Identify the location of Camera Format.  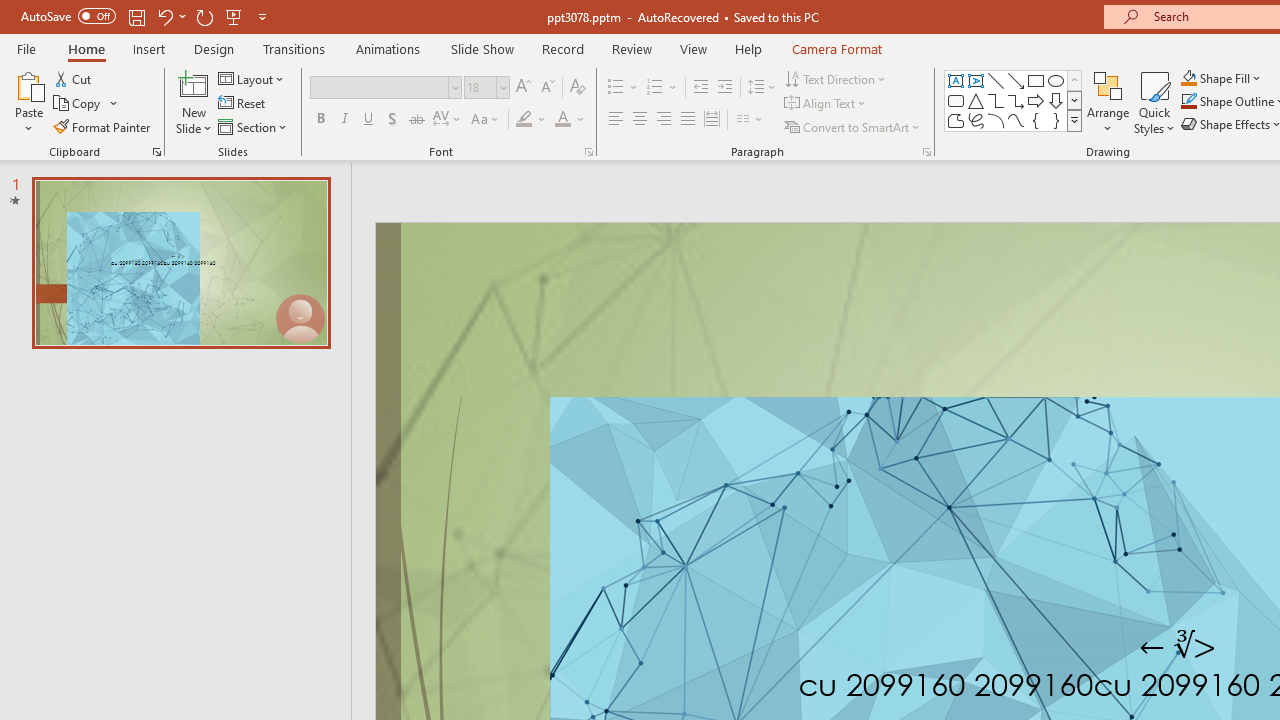
(836, 48).